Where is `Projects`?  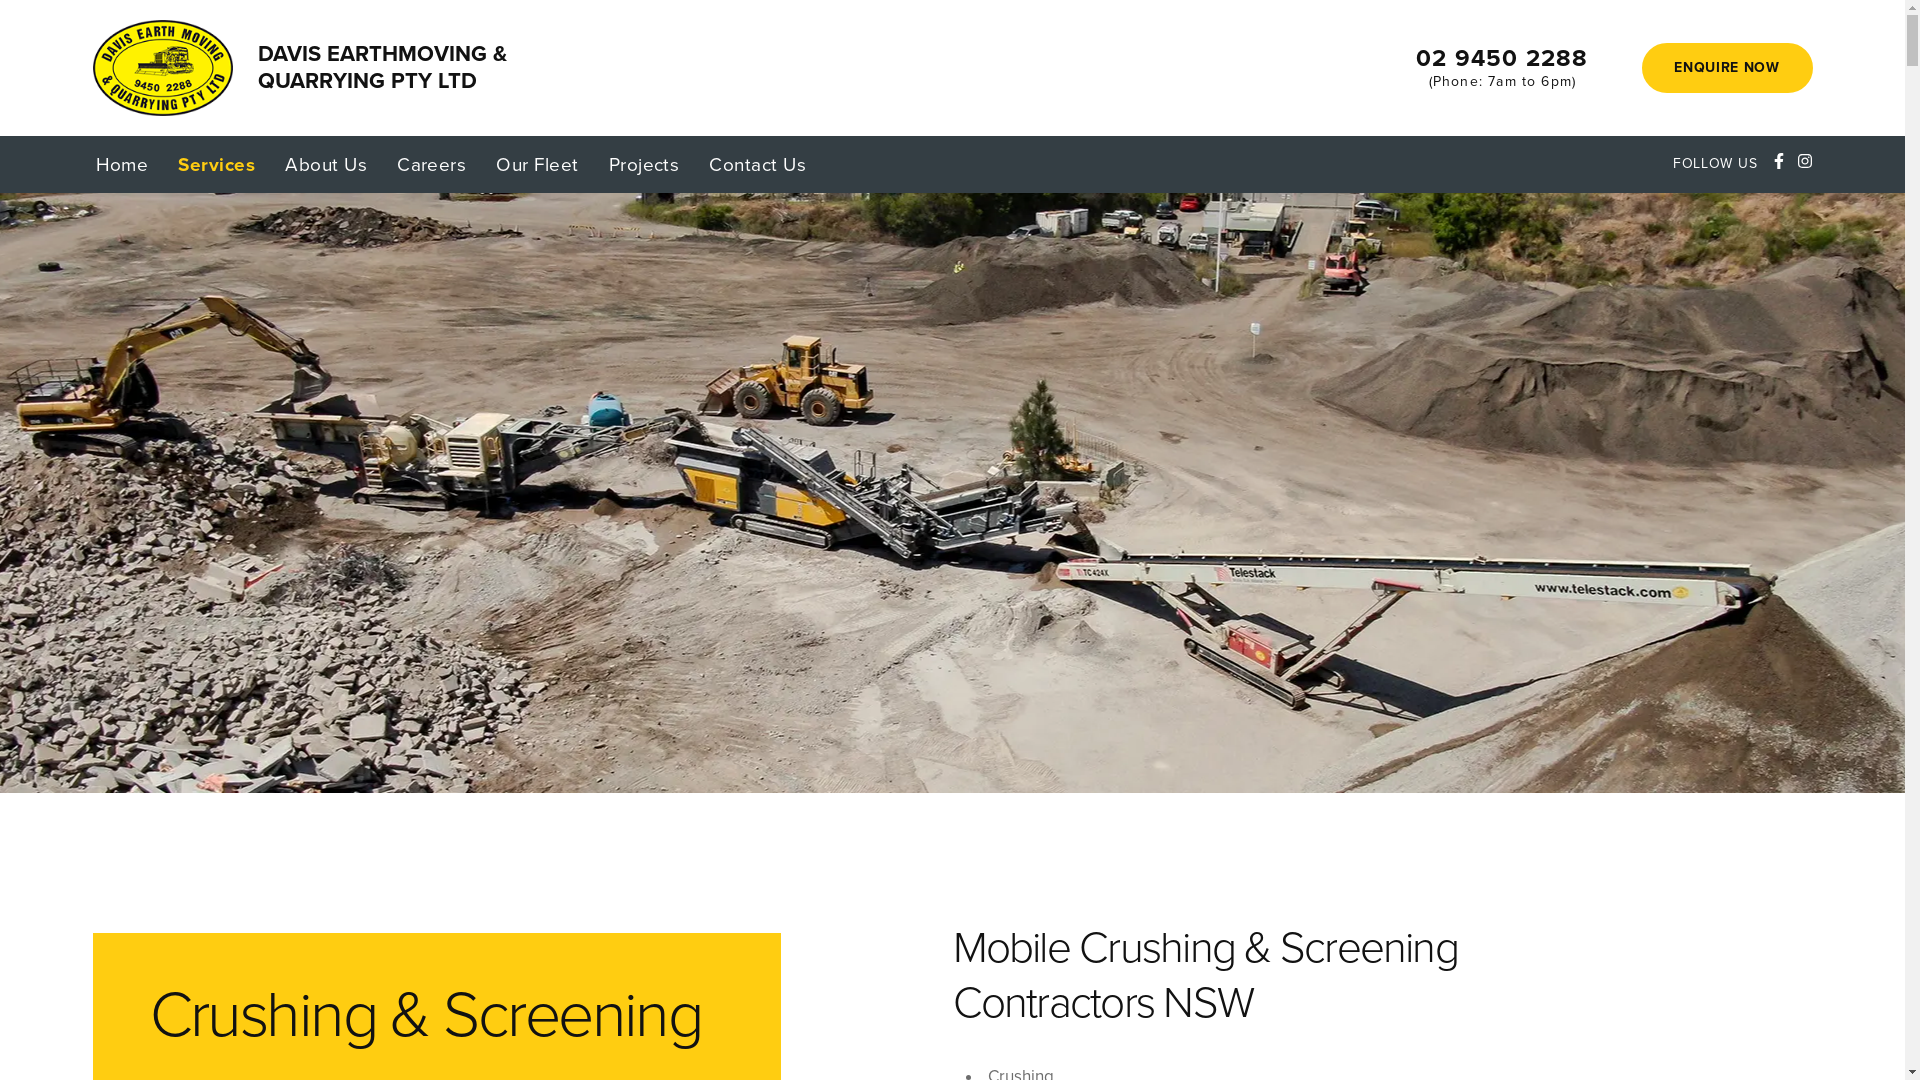 Projects is located at coordinates (644, 166).